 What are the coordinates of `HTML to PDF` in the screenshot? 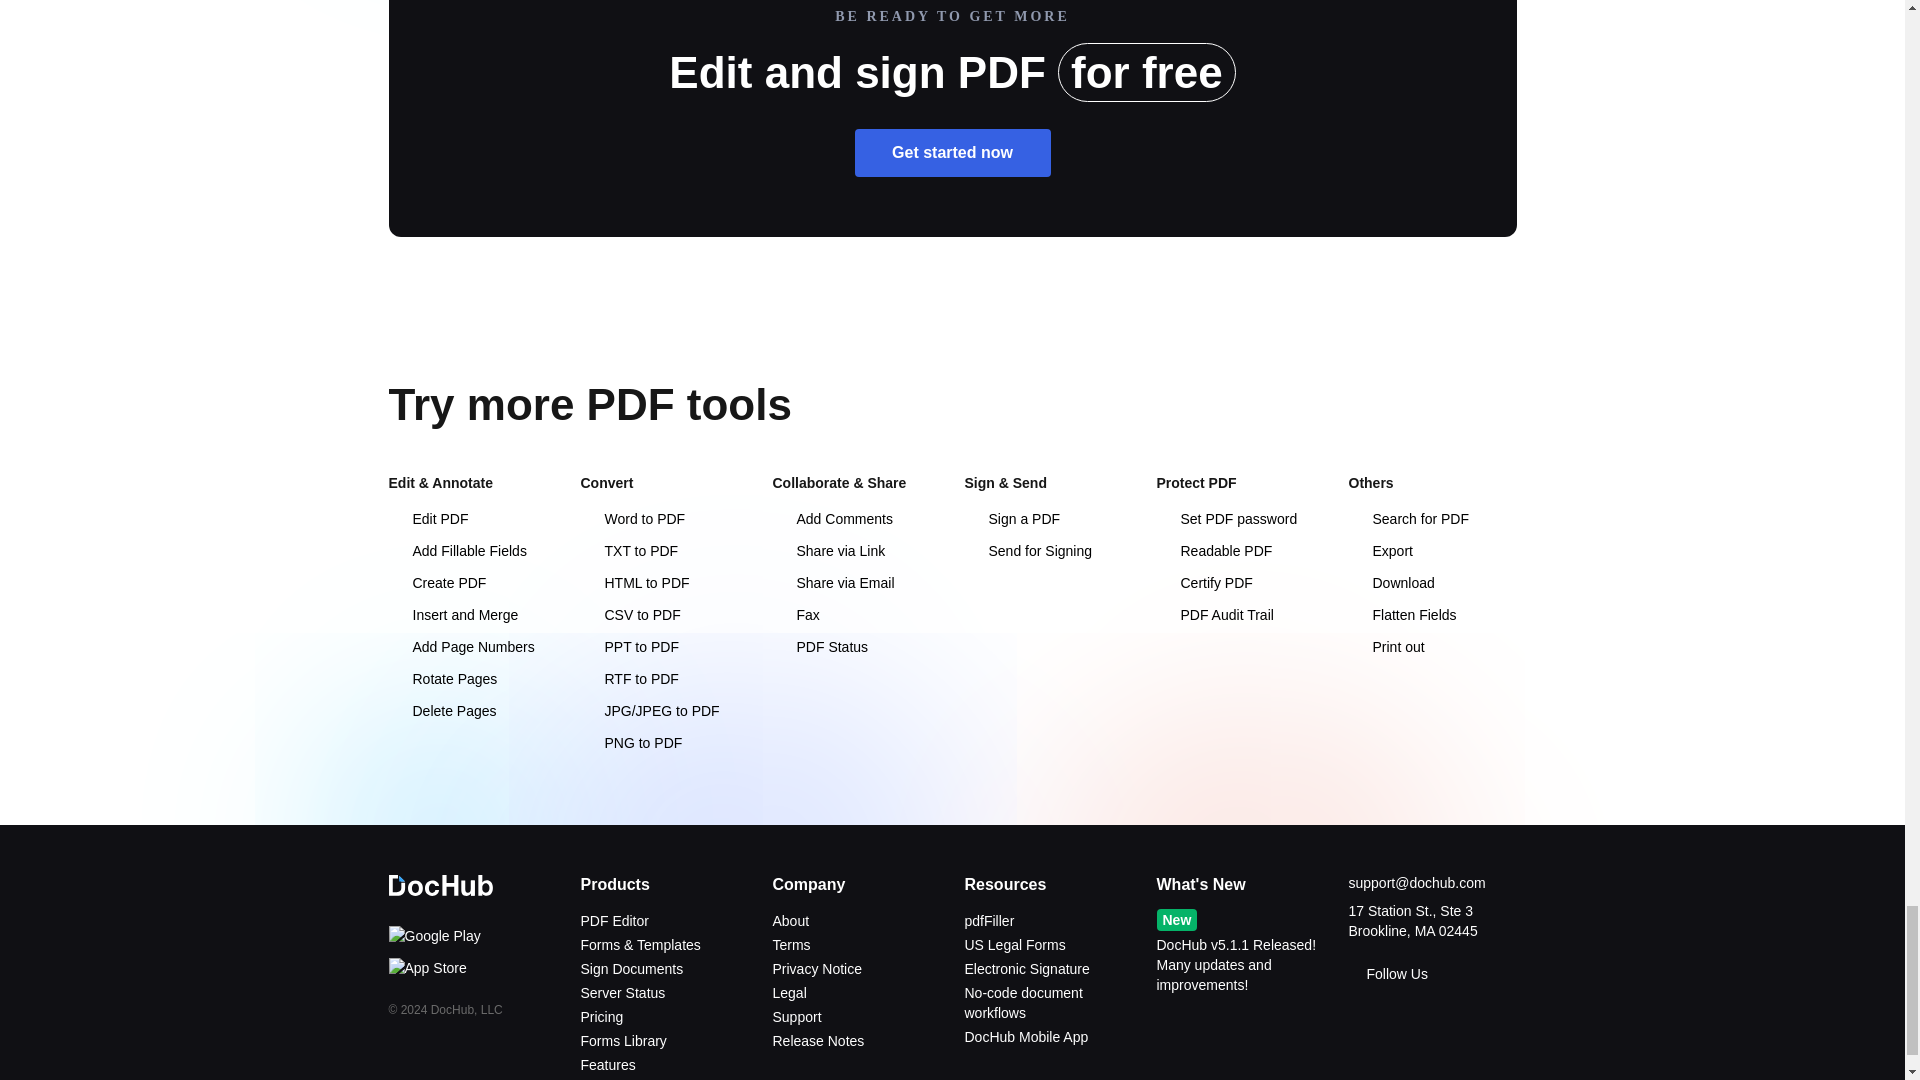 It's located at (634, 582).